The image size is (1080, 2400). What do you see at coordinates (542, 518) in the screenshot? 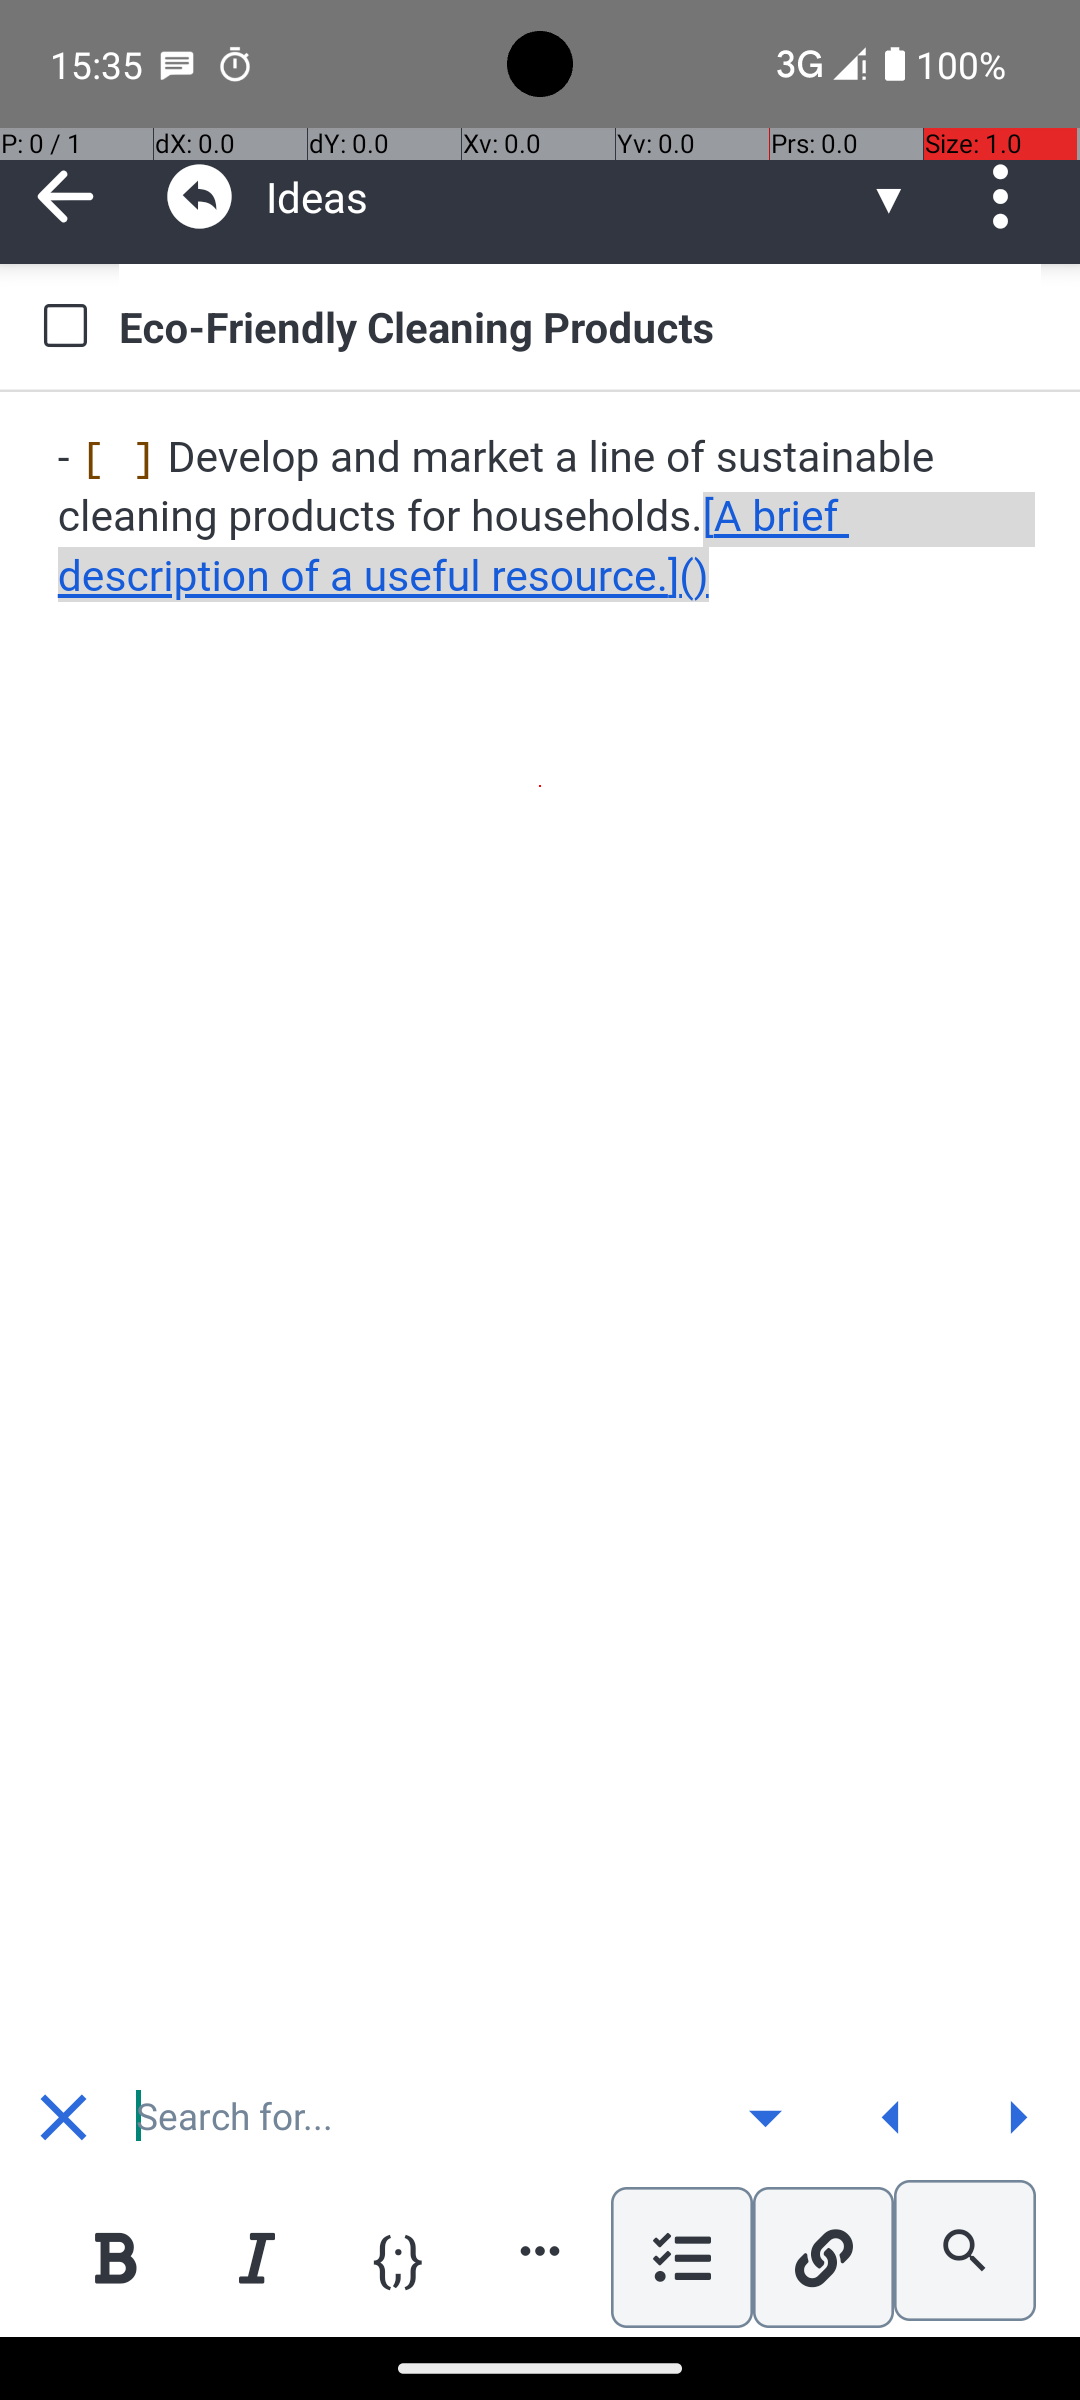
I see `- [ ] Develop and market a line of sustainable cleaning products for households.[A brief description of a useful resource.]()` at bounding box center [542, 518].